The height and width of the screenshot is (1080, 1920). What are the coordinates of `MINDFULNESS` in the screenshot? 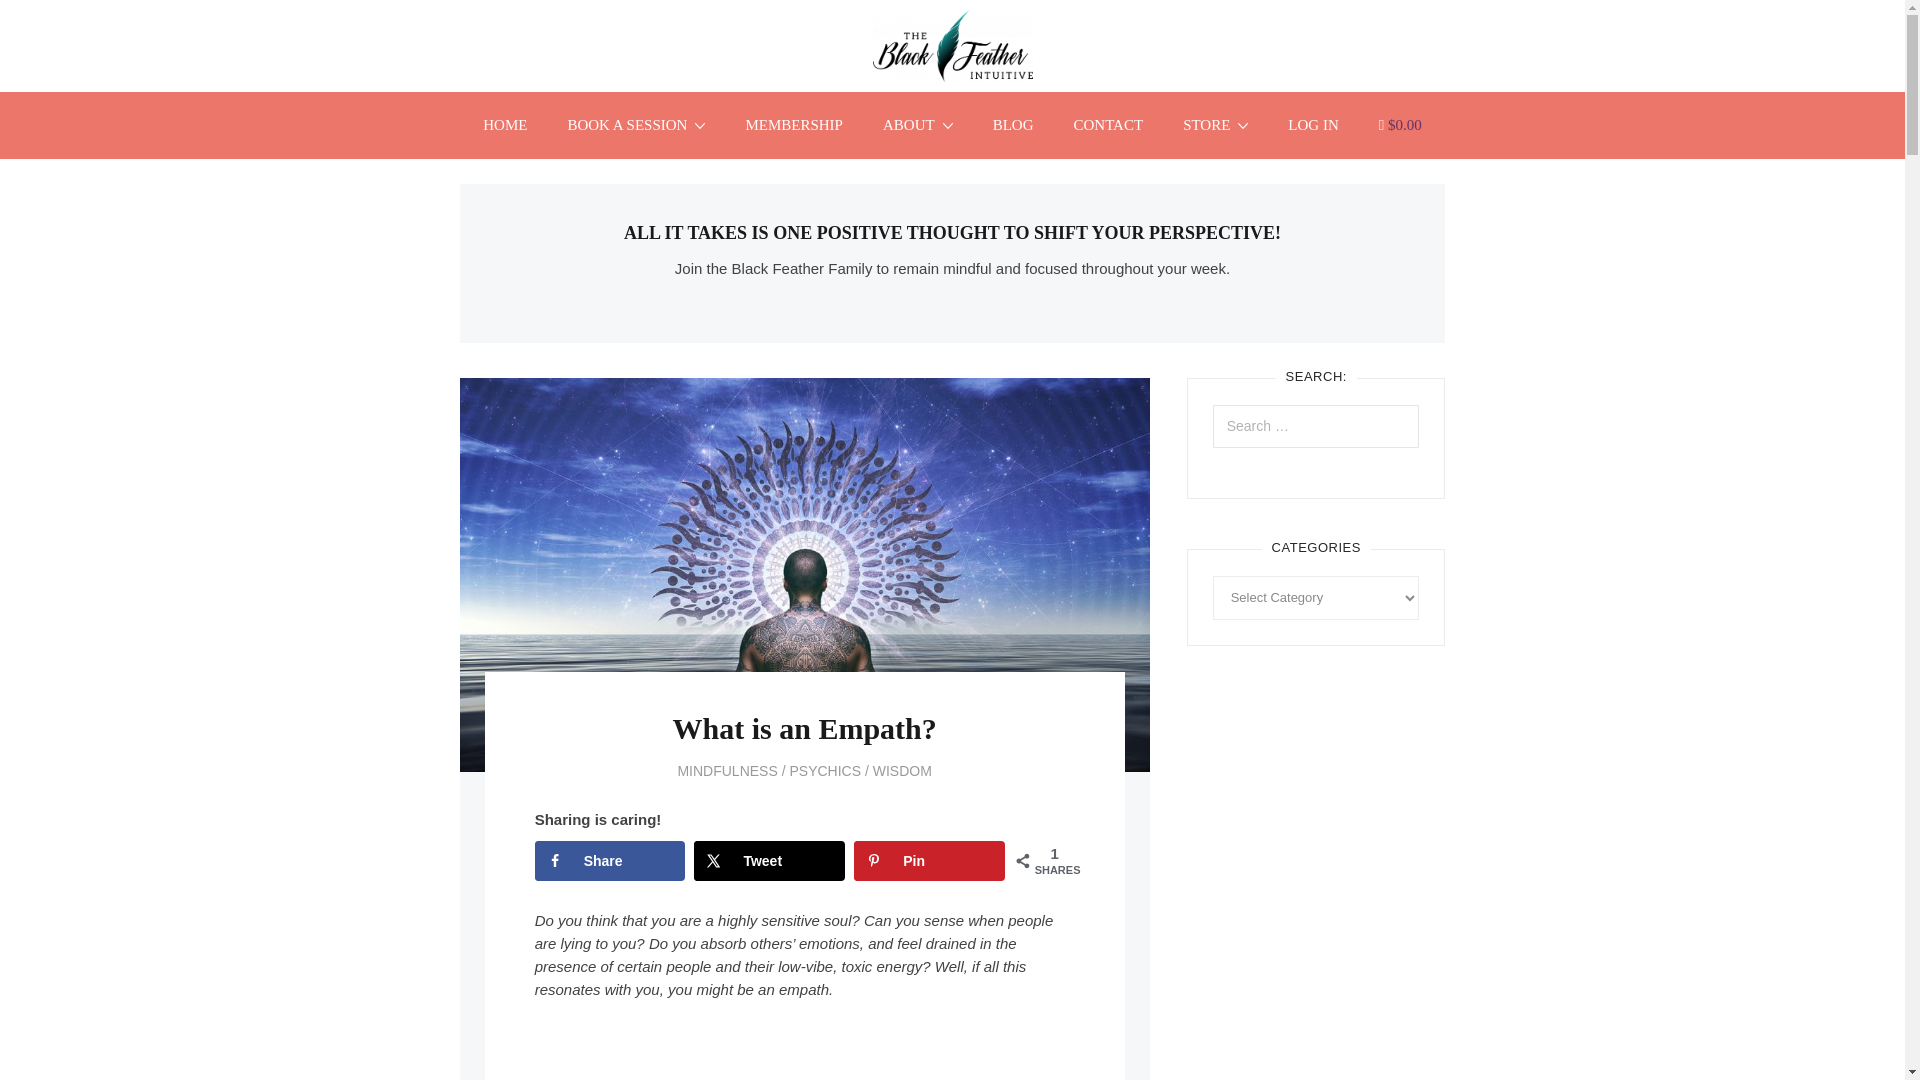 It's located at (727, 770).